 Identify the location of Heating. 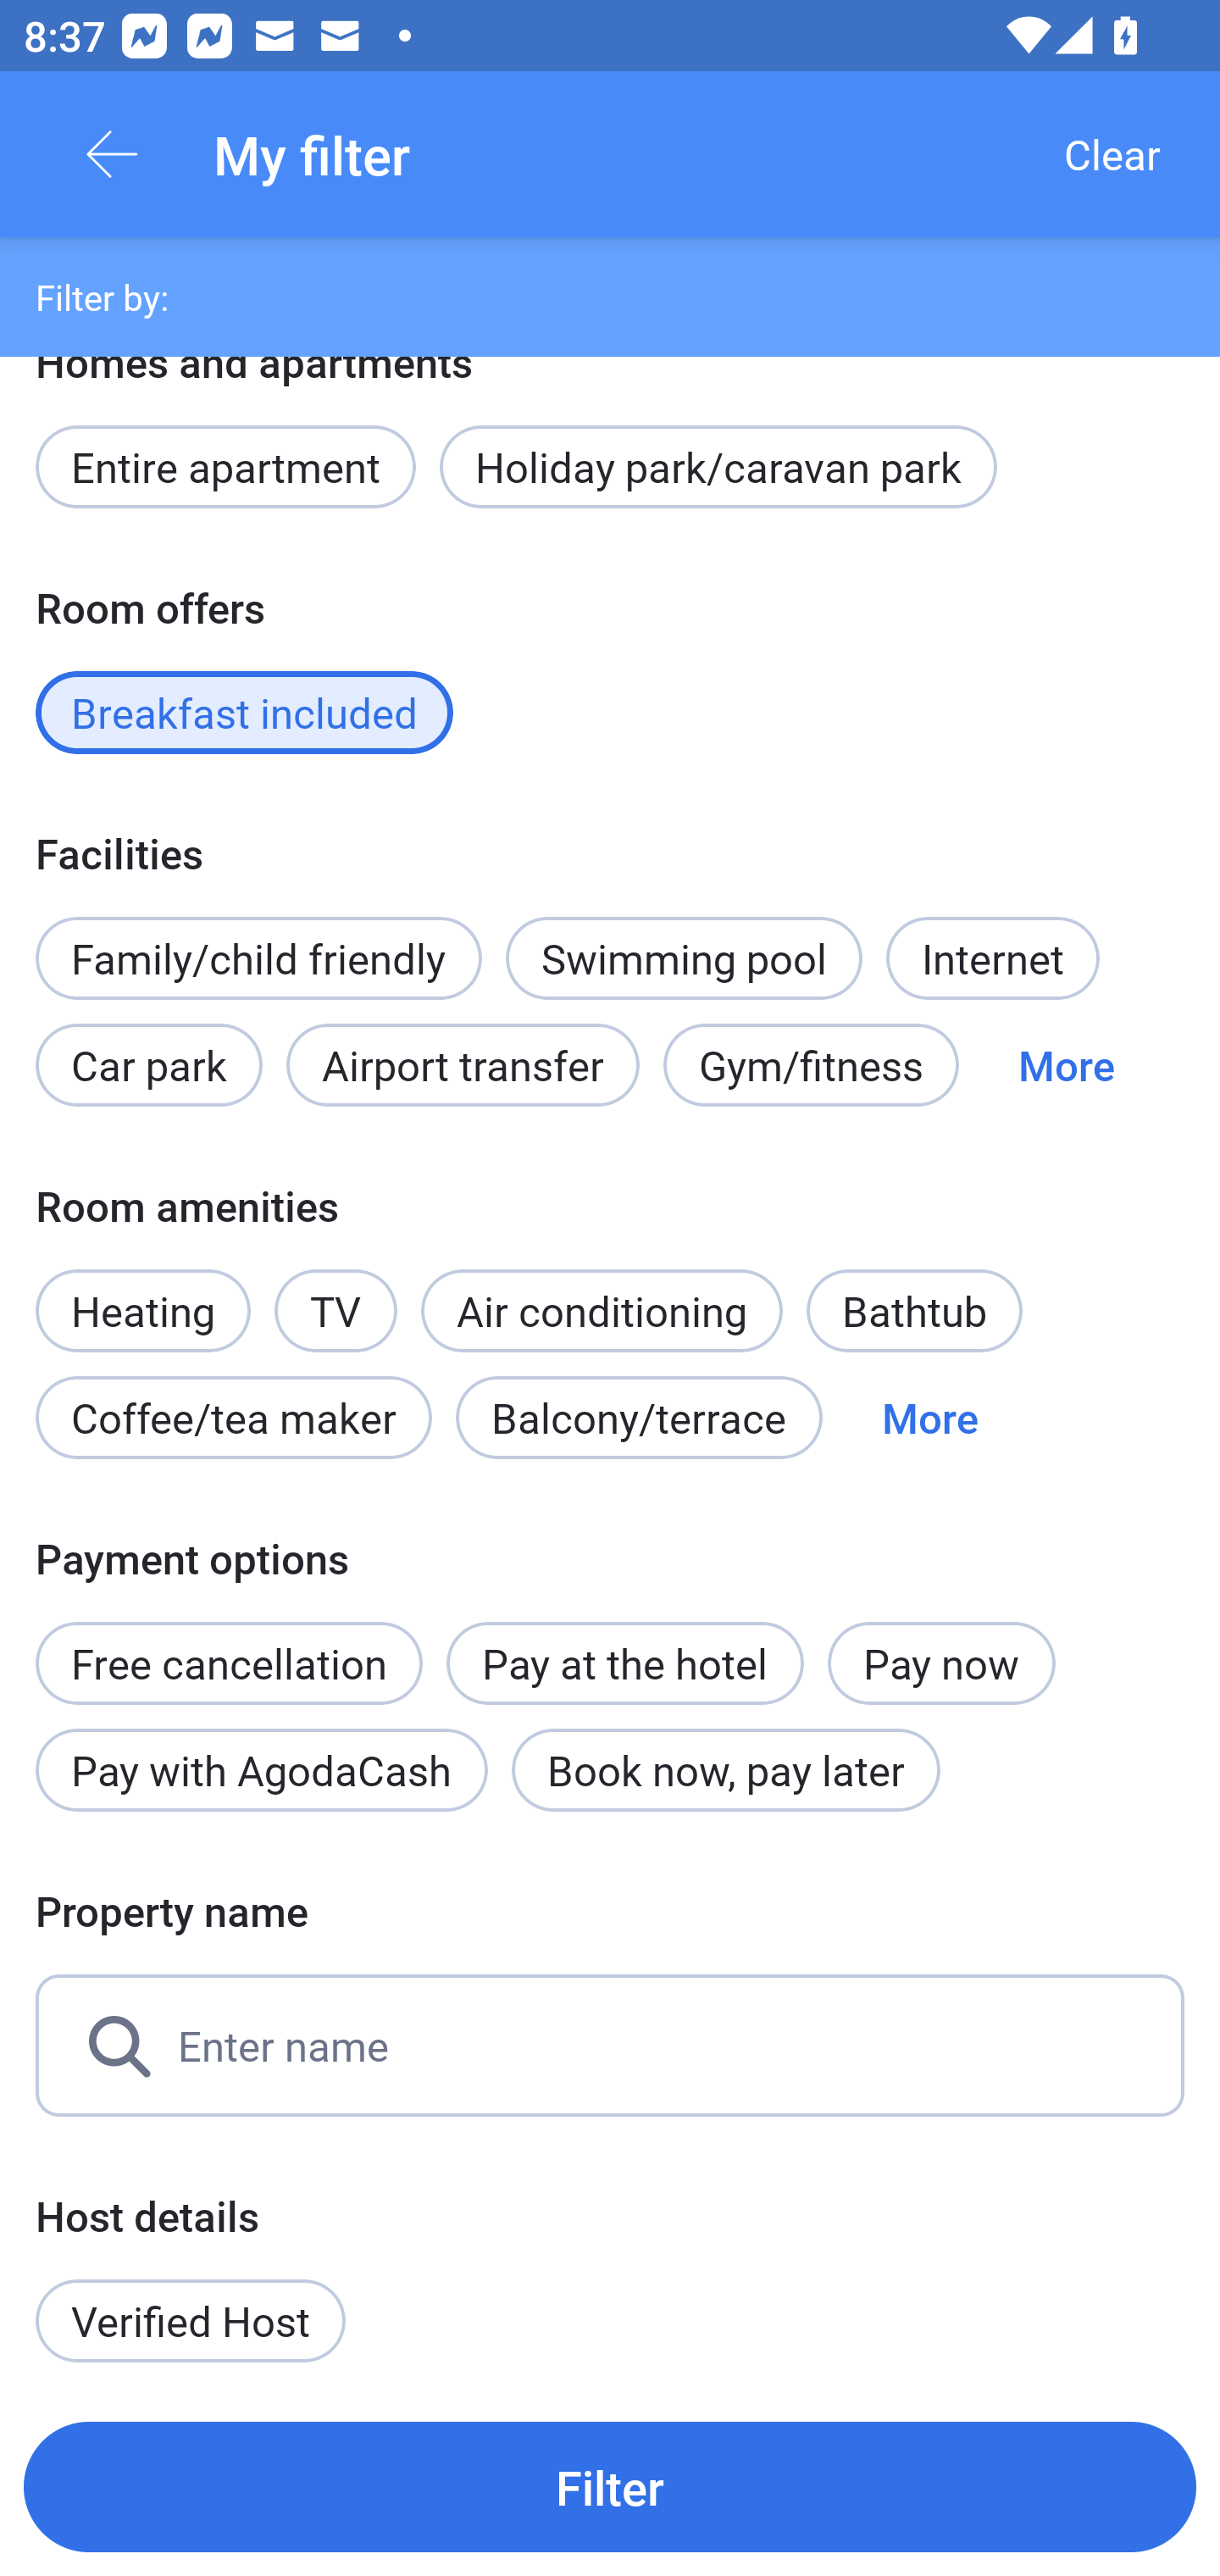
(142, 1293).